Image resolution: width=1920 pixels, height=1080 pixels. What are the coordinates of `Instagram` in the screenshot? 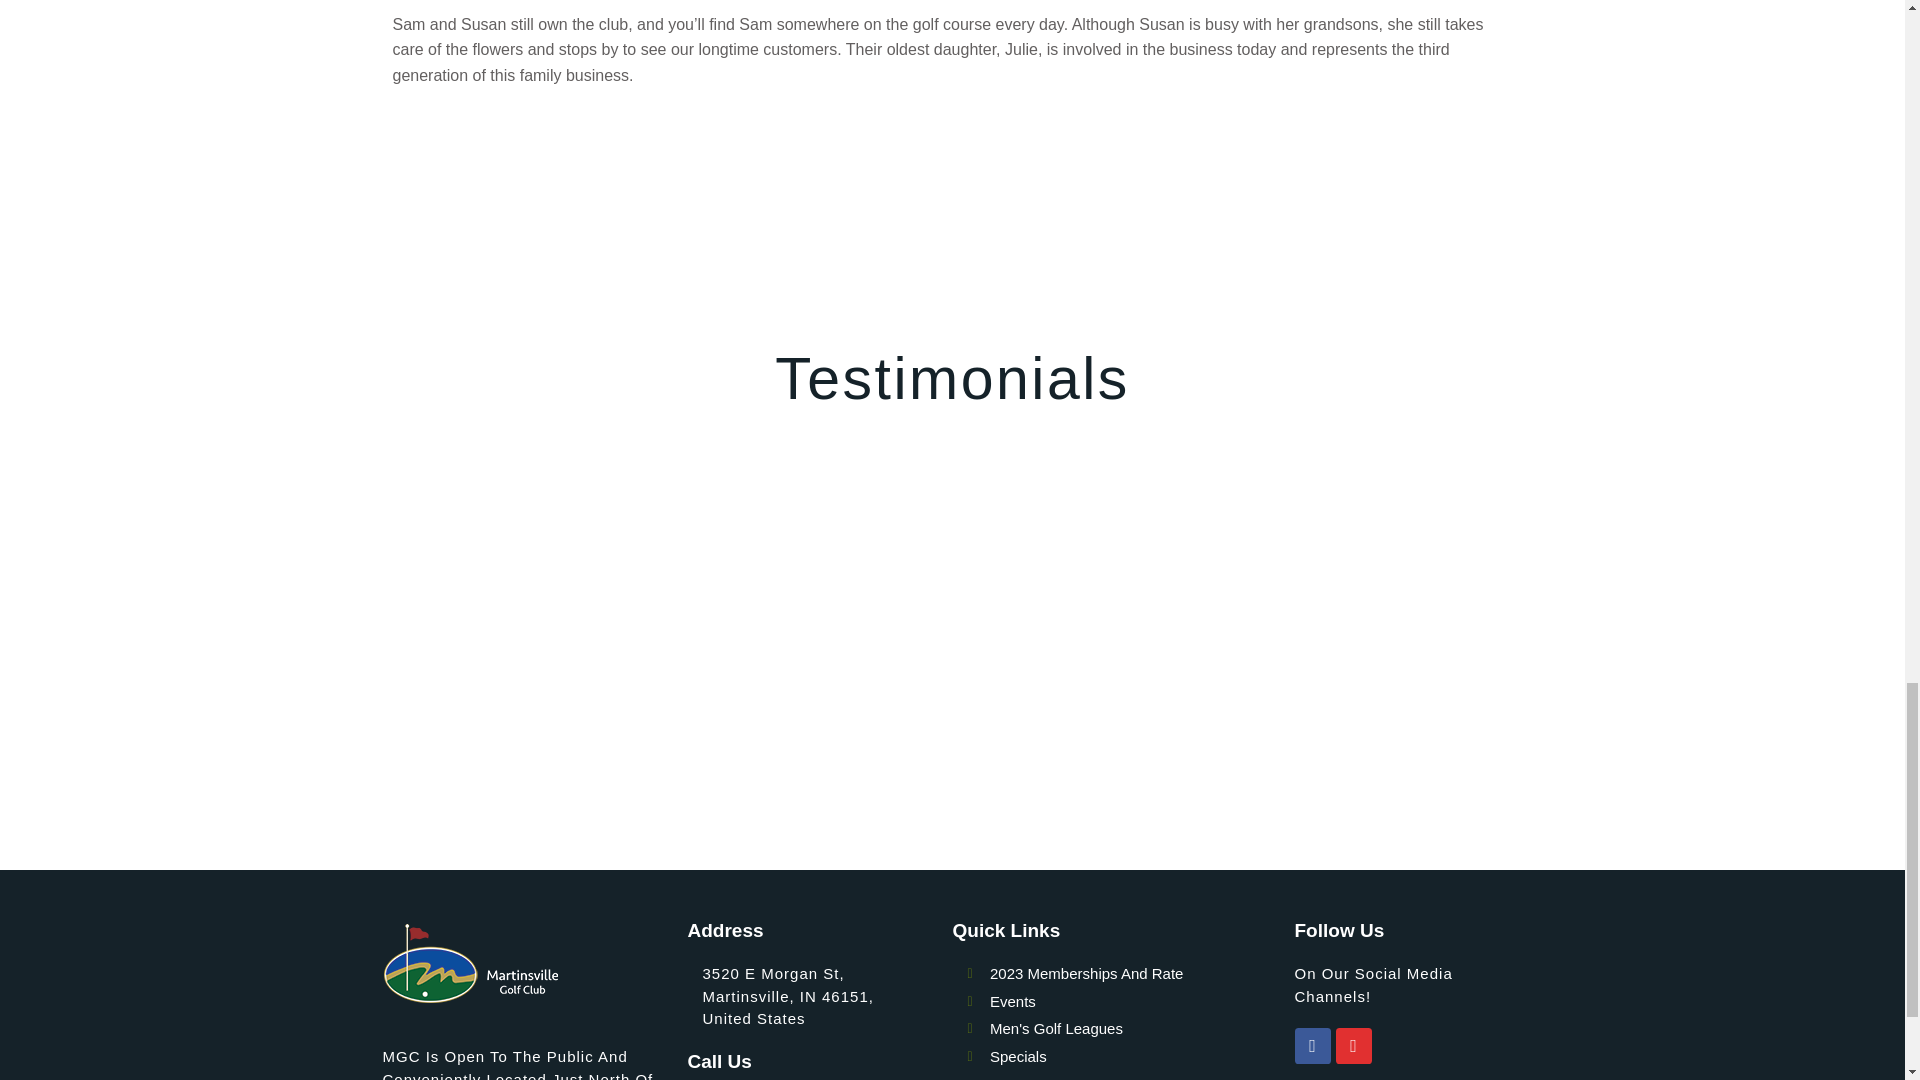 It's located at (1354, 1046).